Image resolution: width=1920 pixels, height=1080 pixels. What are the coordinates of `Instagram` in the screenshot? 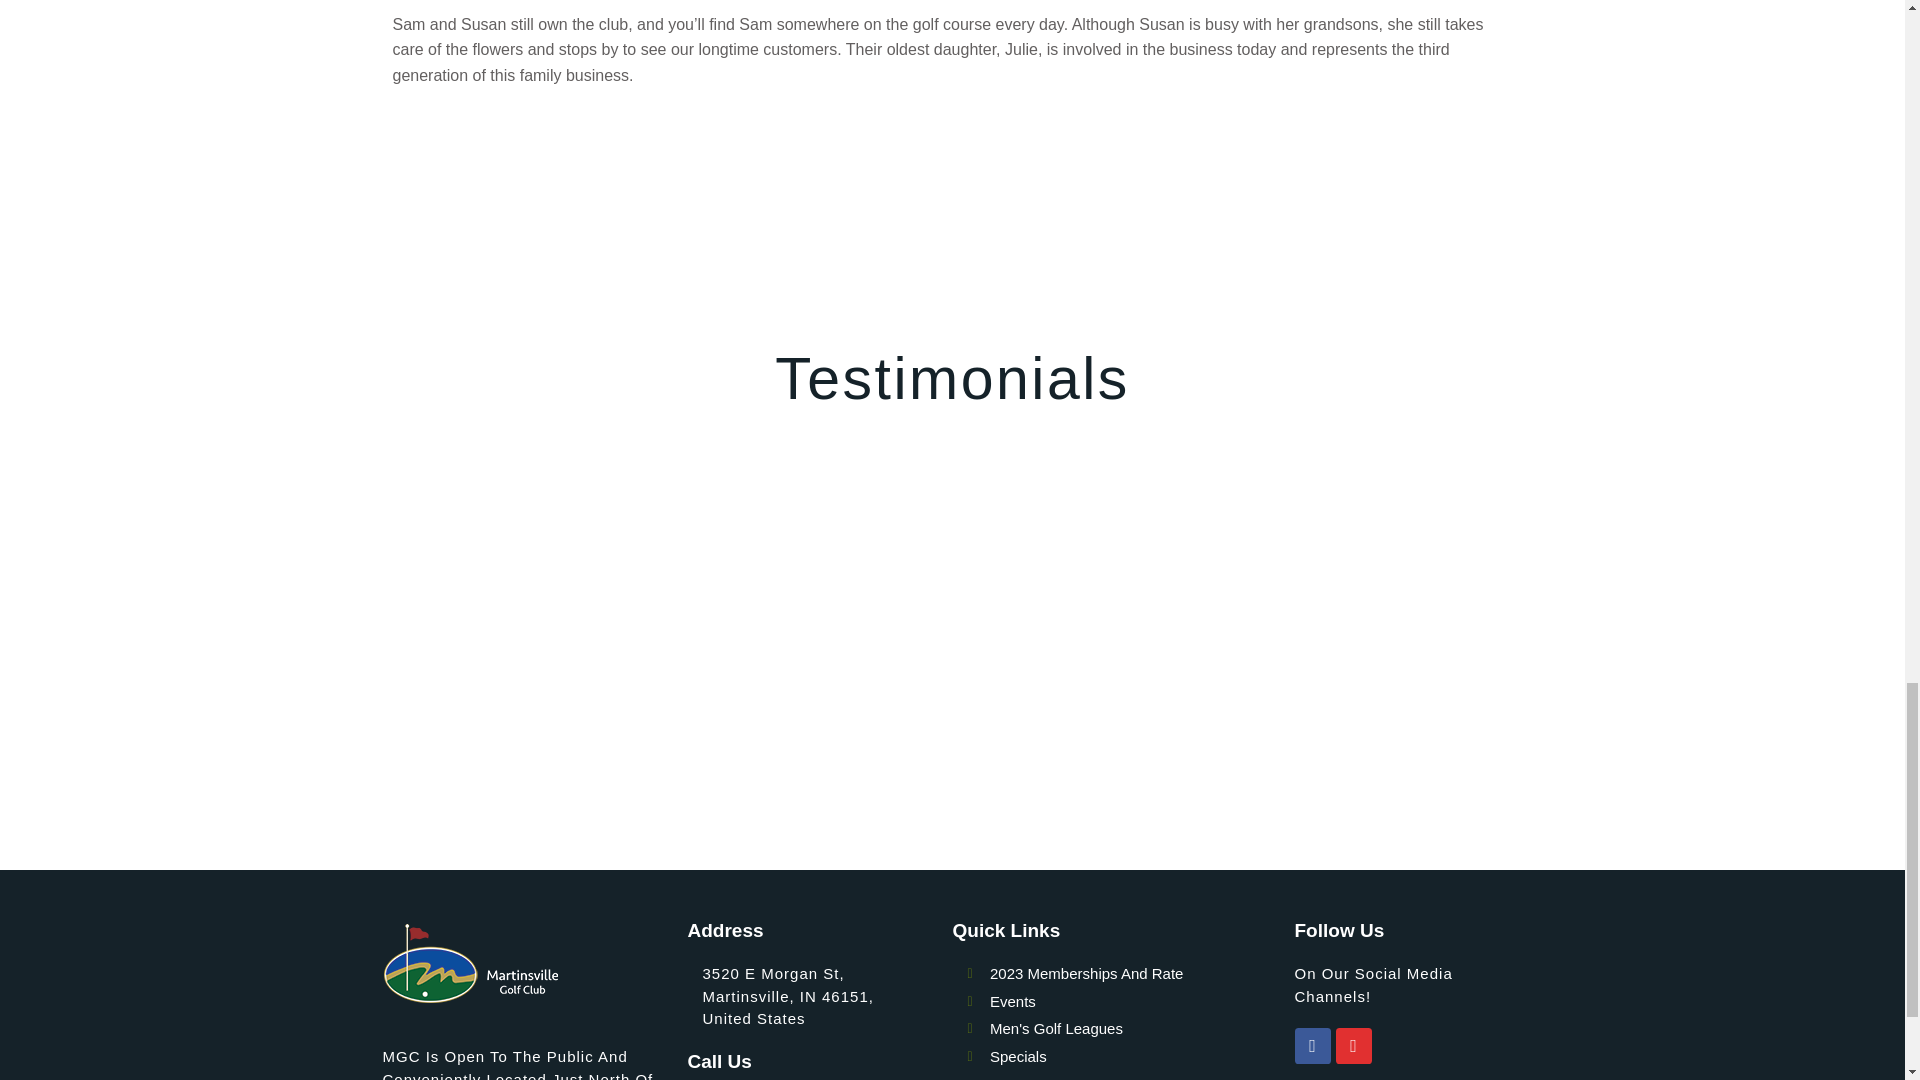 It's located at (1354, 1046).